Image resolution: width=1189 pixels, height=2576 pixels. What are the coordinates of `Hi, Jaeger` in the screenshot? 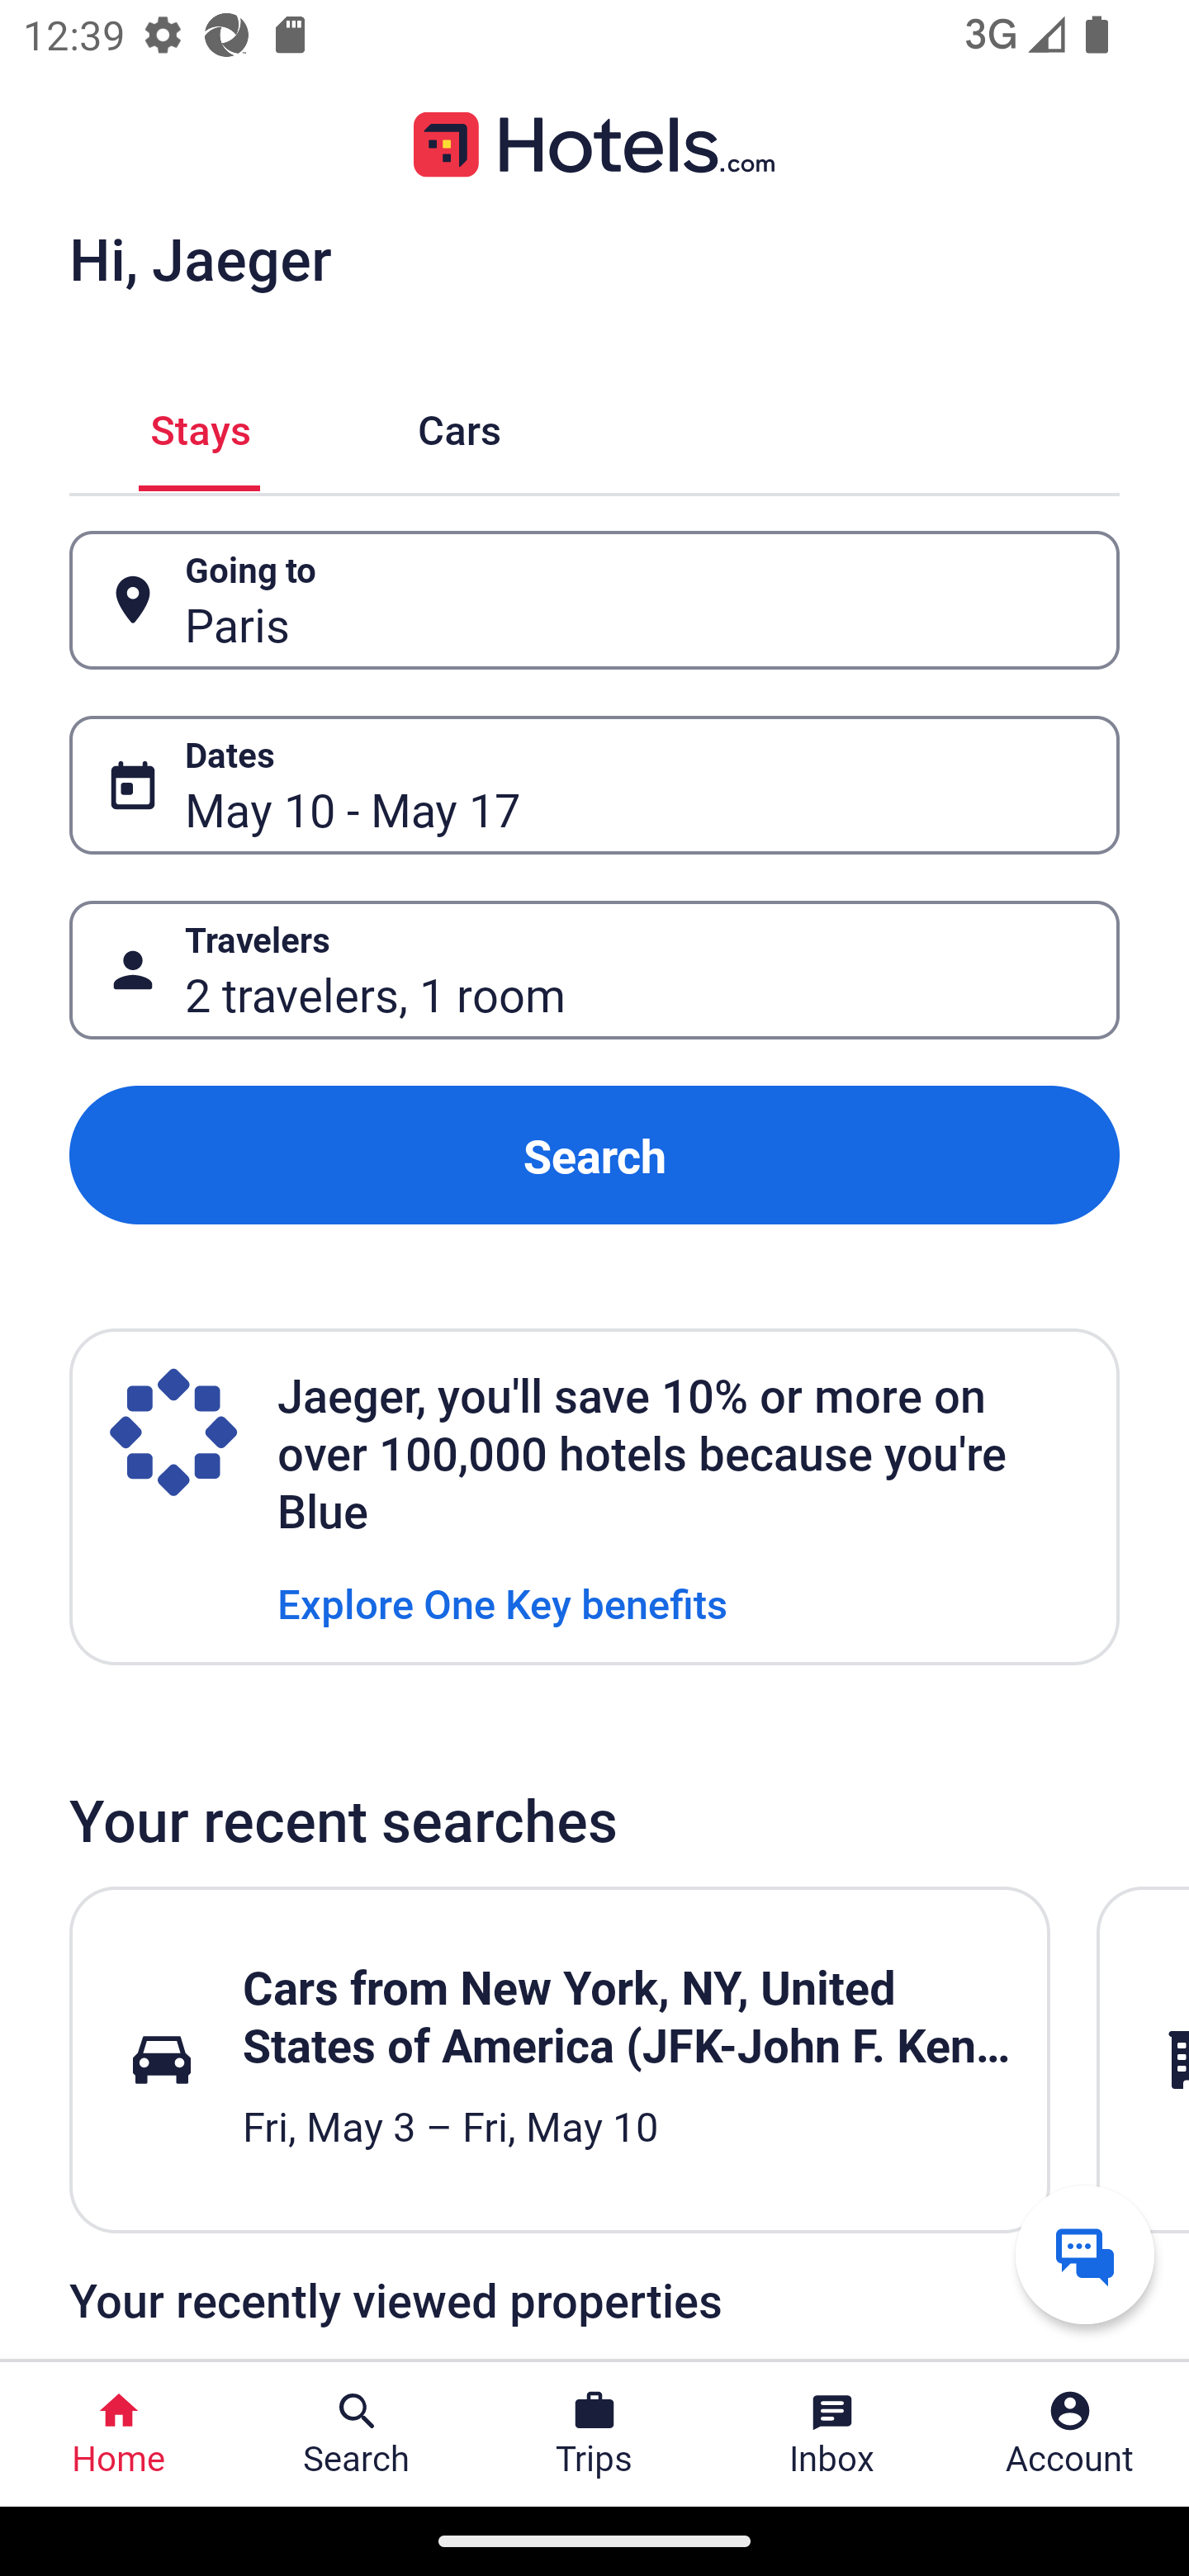 It's located at (200, 258).